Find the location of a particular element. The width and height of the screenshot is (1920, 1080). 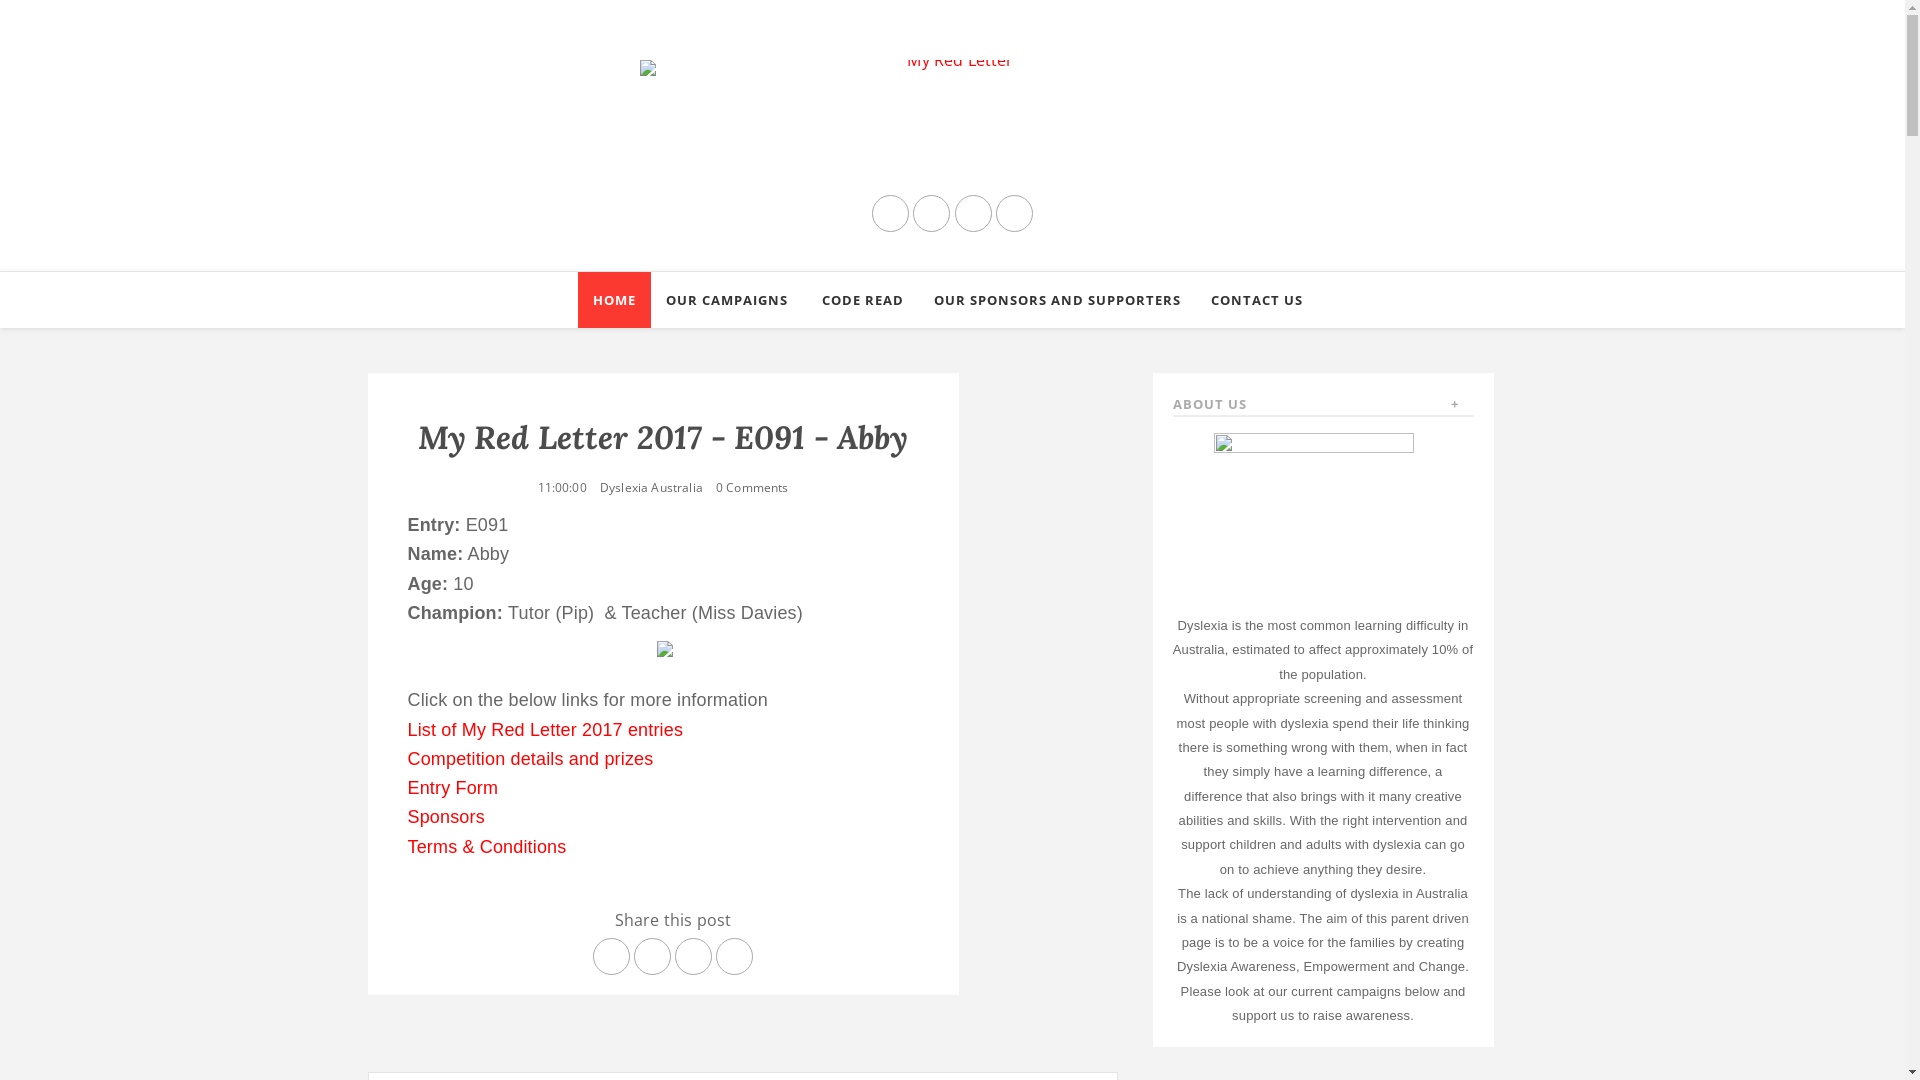

Entry Form is located at coordinates (454, 788).